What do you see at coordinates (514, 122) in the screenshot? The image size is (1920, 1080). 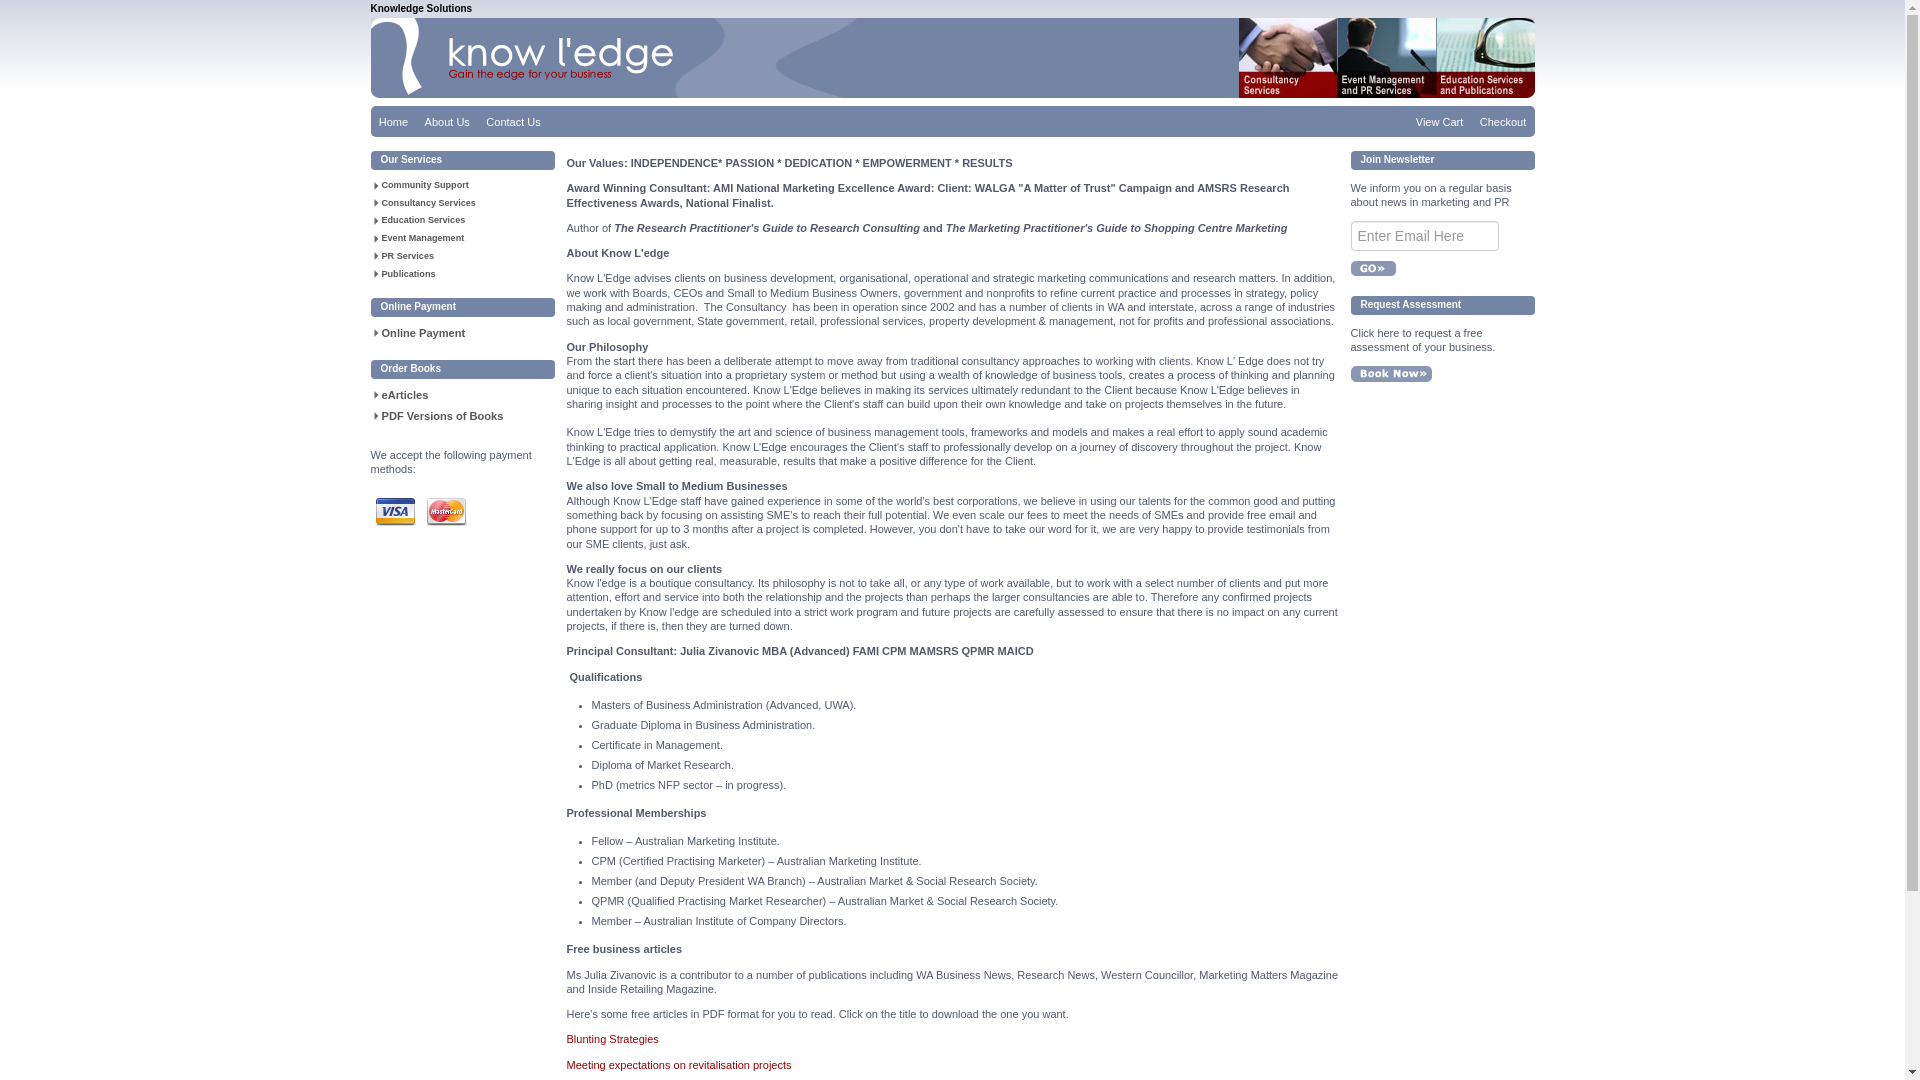 I see `Contact Us` at bounding box center [514, 122].